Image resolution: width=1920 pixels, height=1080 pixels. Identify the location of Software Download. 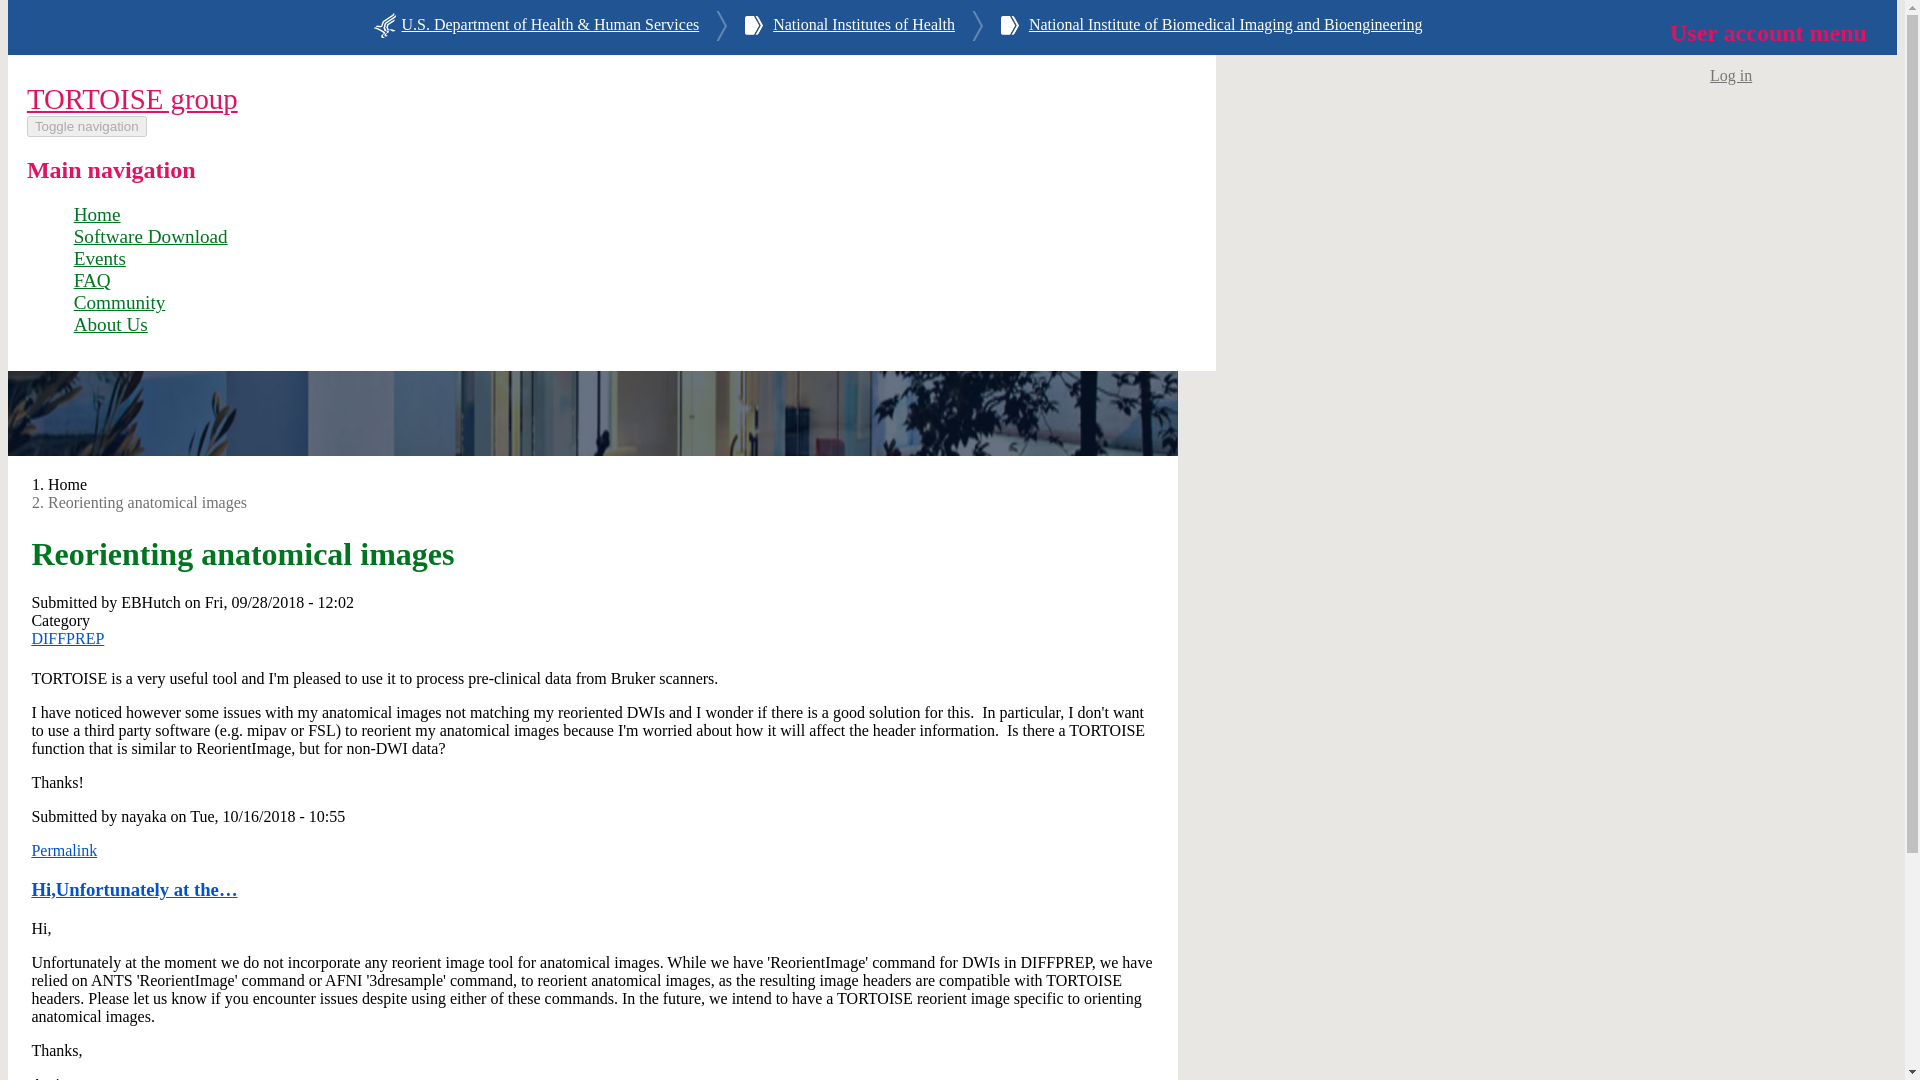
(151, 236).